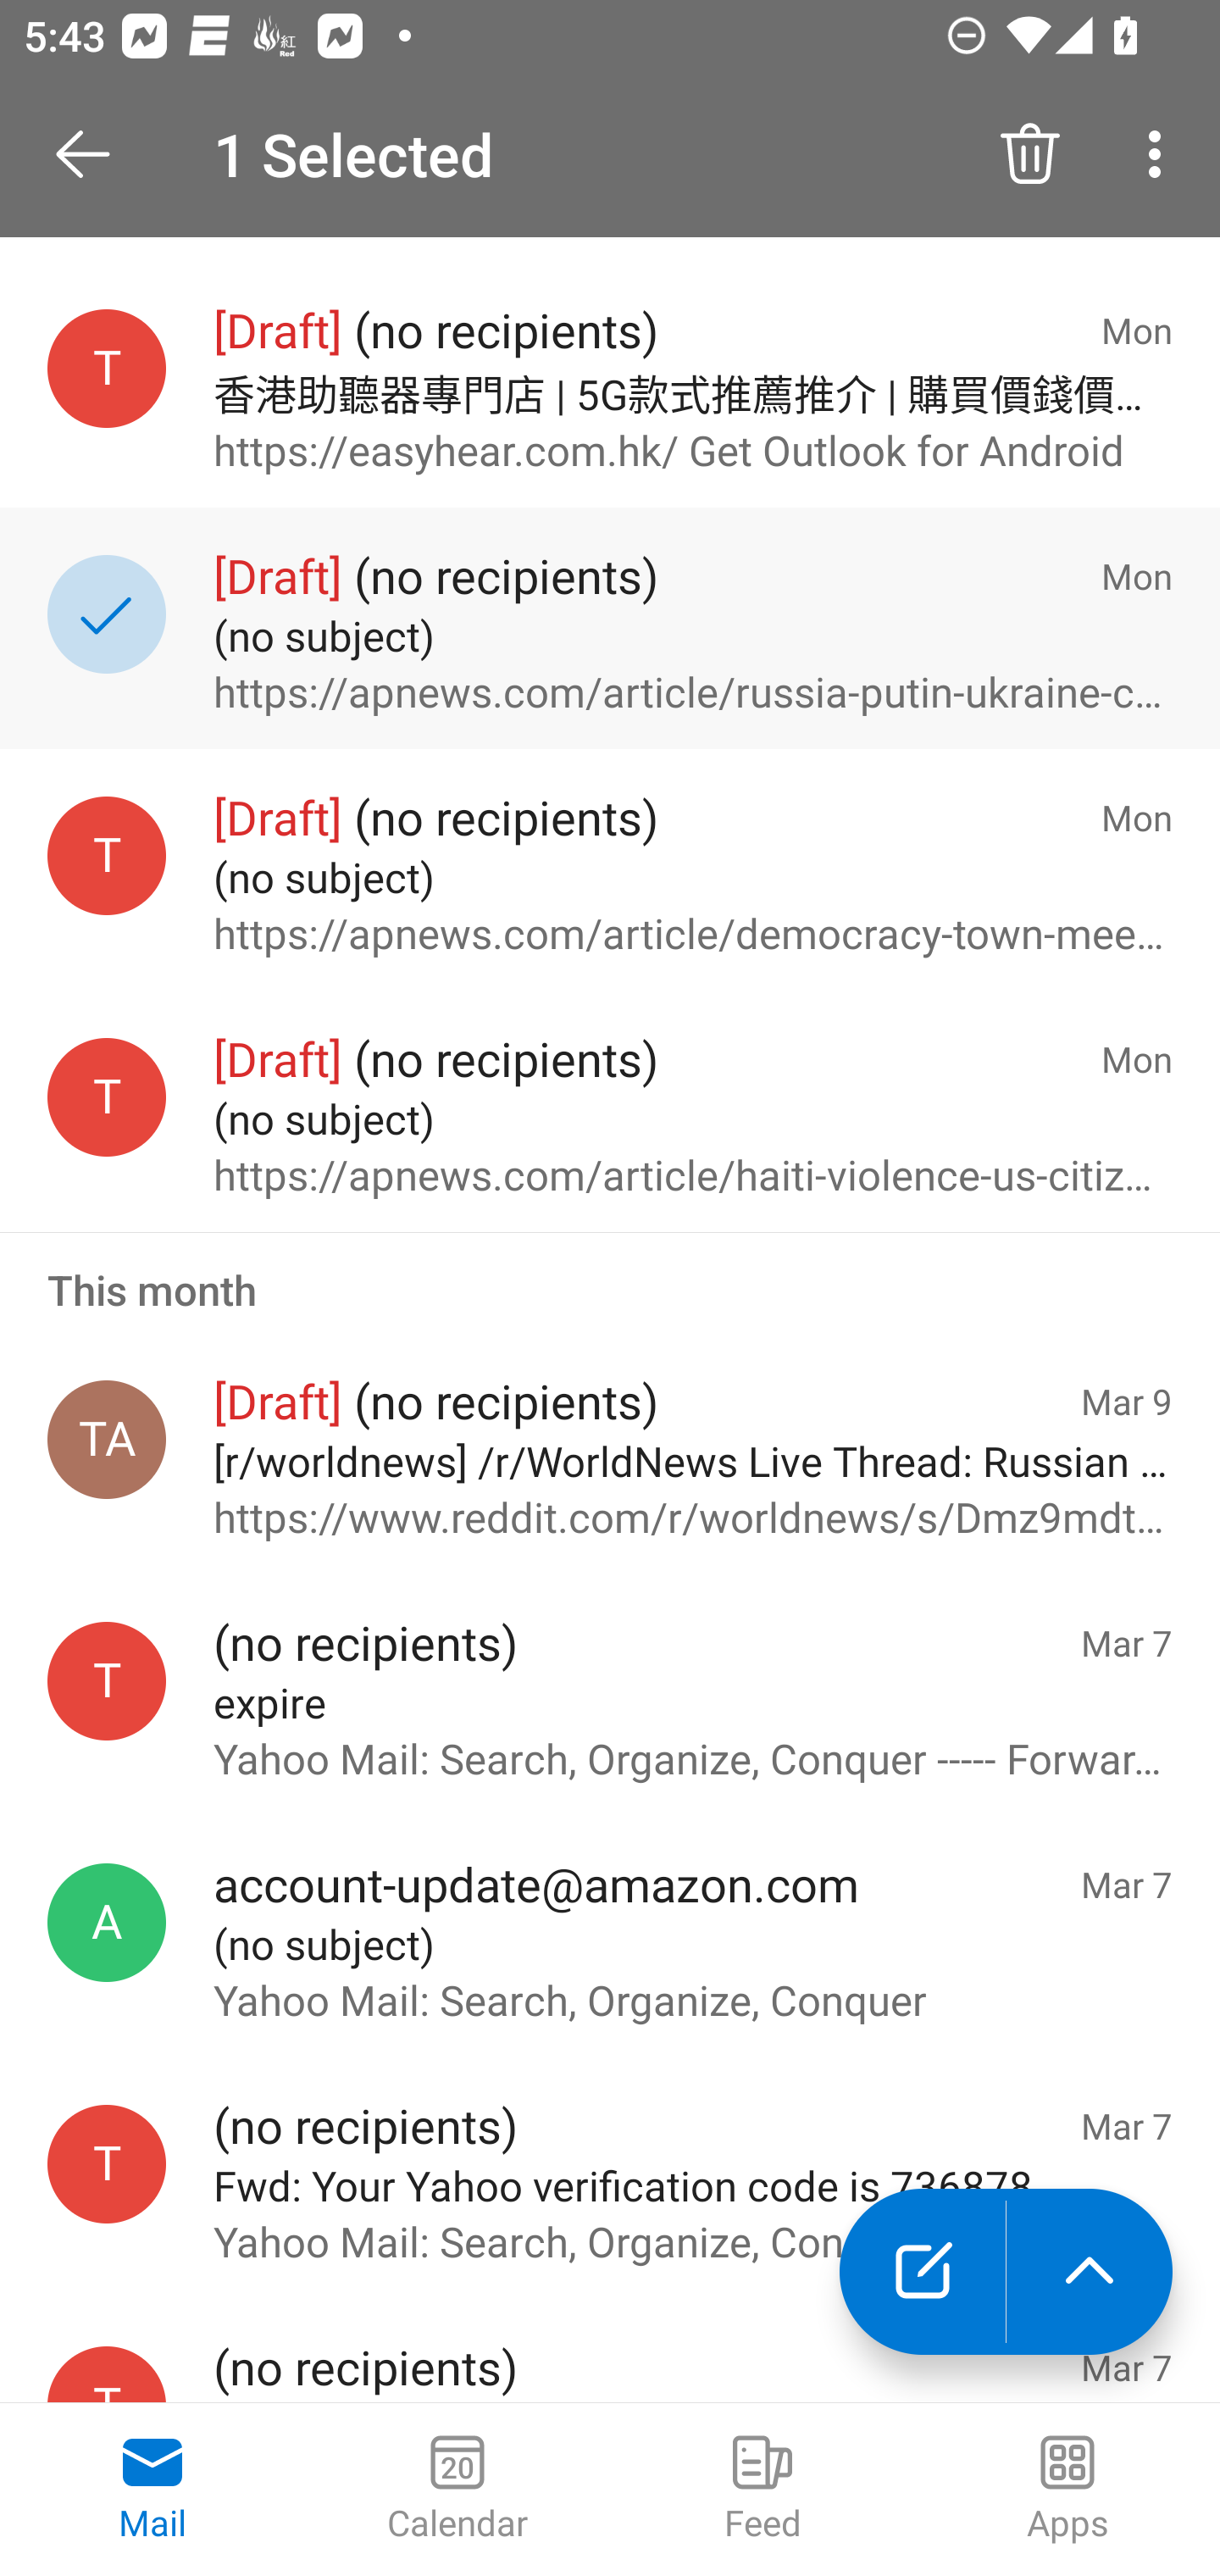 The image size is (1220, 2576). Describe the element at coordinates (922, 2272) in the screenshot. I see `New mail` at that location.